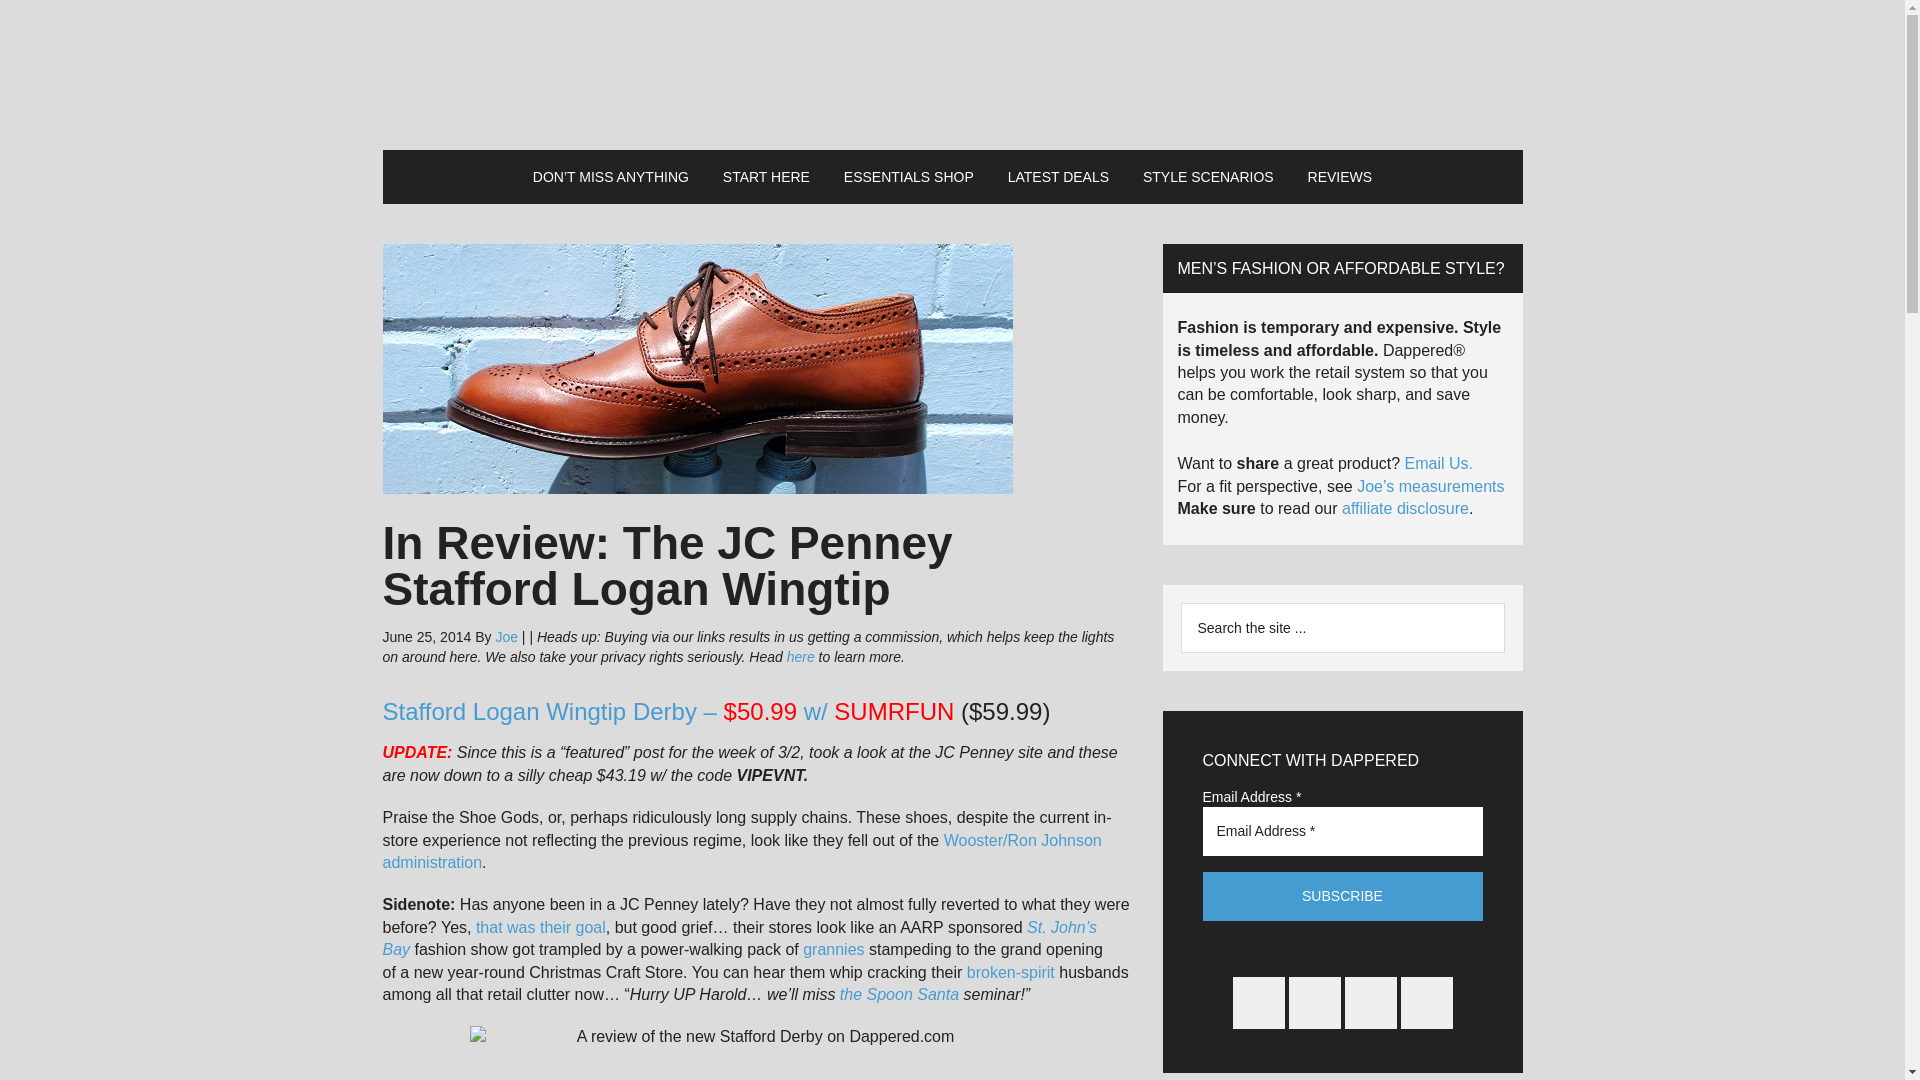 Image resolution: width=1920 pixels, height=1080 pixels. What do you see at coordinates (1058, 177) in the screenshot?
I see `LATEST DEALS` at bounding box center [1058, 177].